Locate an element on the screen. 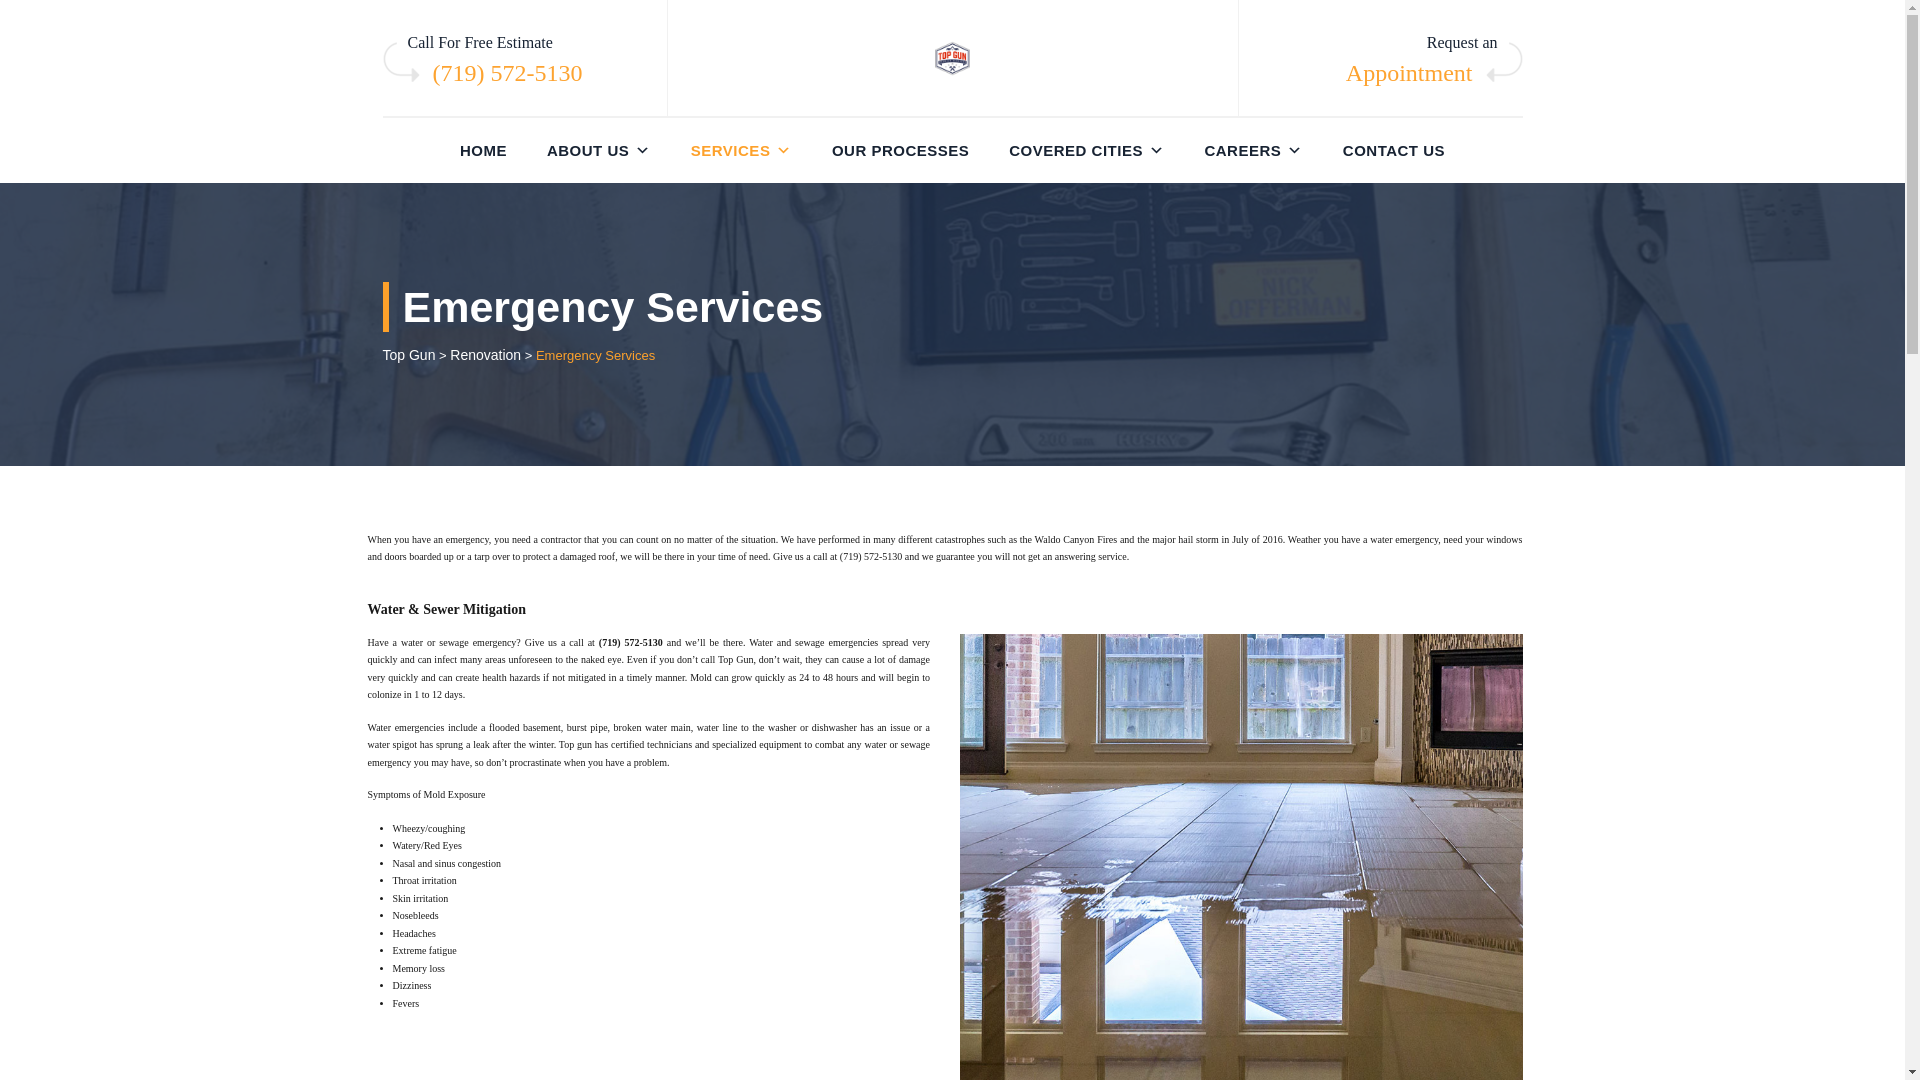 The image size is (1920, 1080). Appointment is located at coordinates (1408, 73).